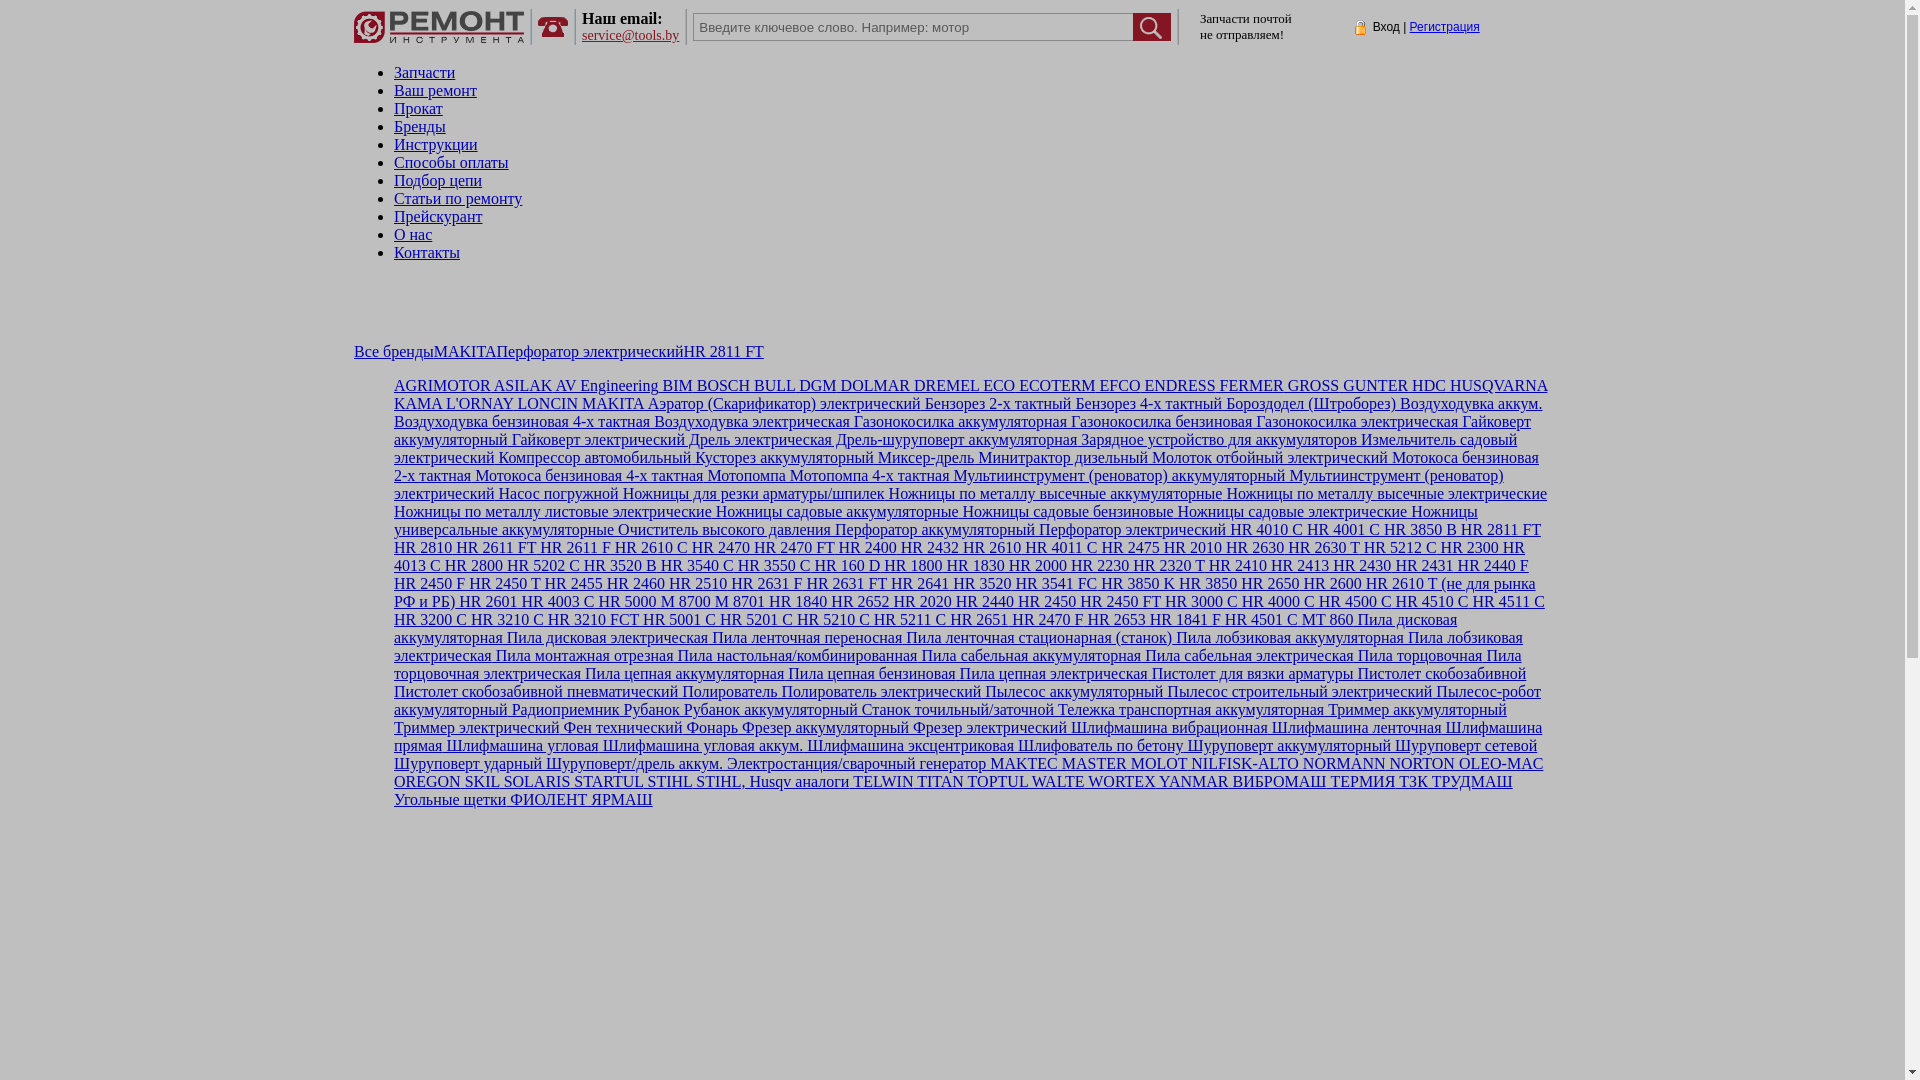  I want to click on HR 2413, so click(1298, 566).